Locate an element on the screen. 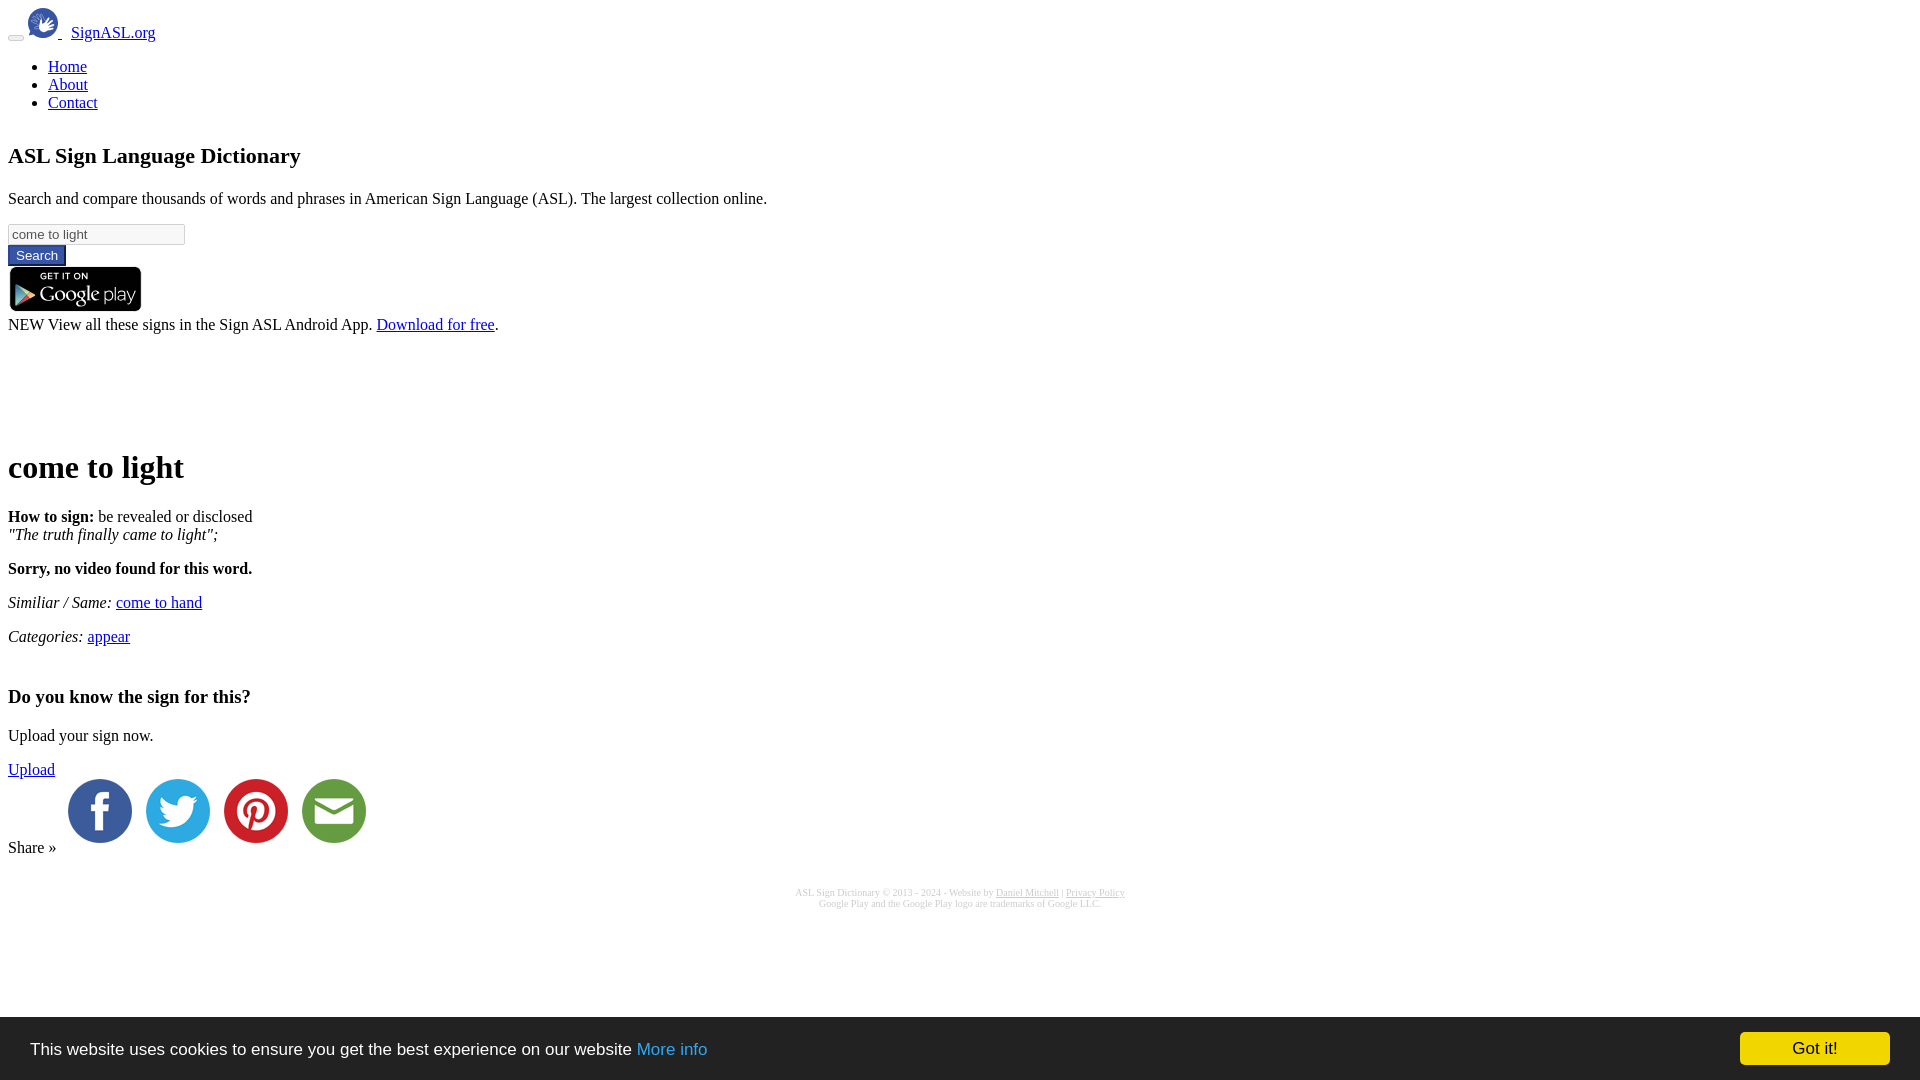 The height and width of the screenshot is (1080, 1920). Advertisement is located at coordinates (371, 378).